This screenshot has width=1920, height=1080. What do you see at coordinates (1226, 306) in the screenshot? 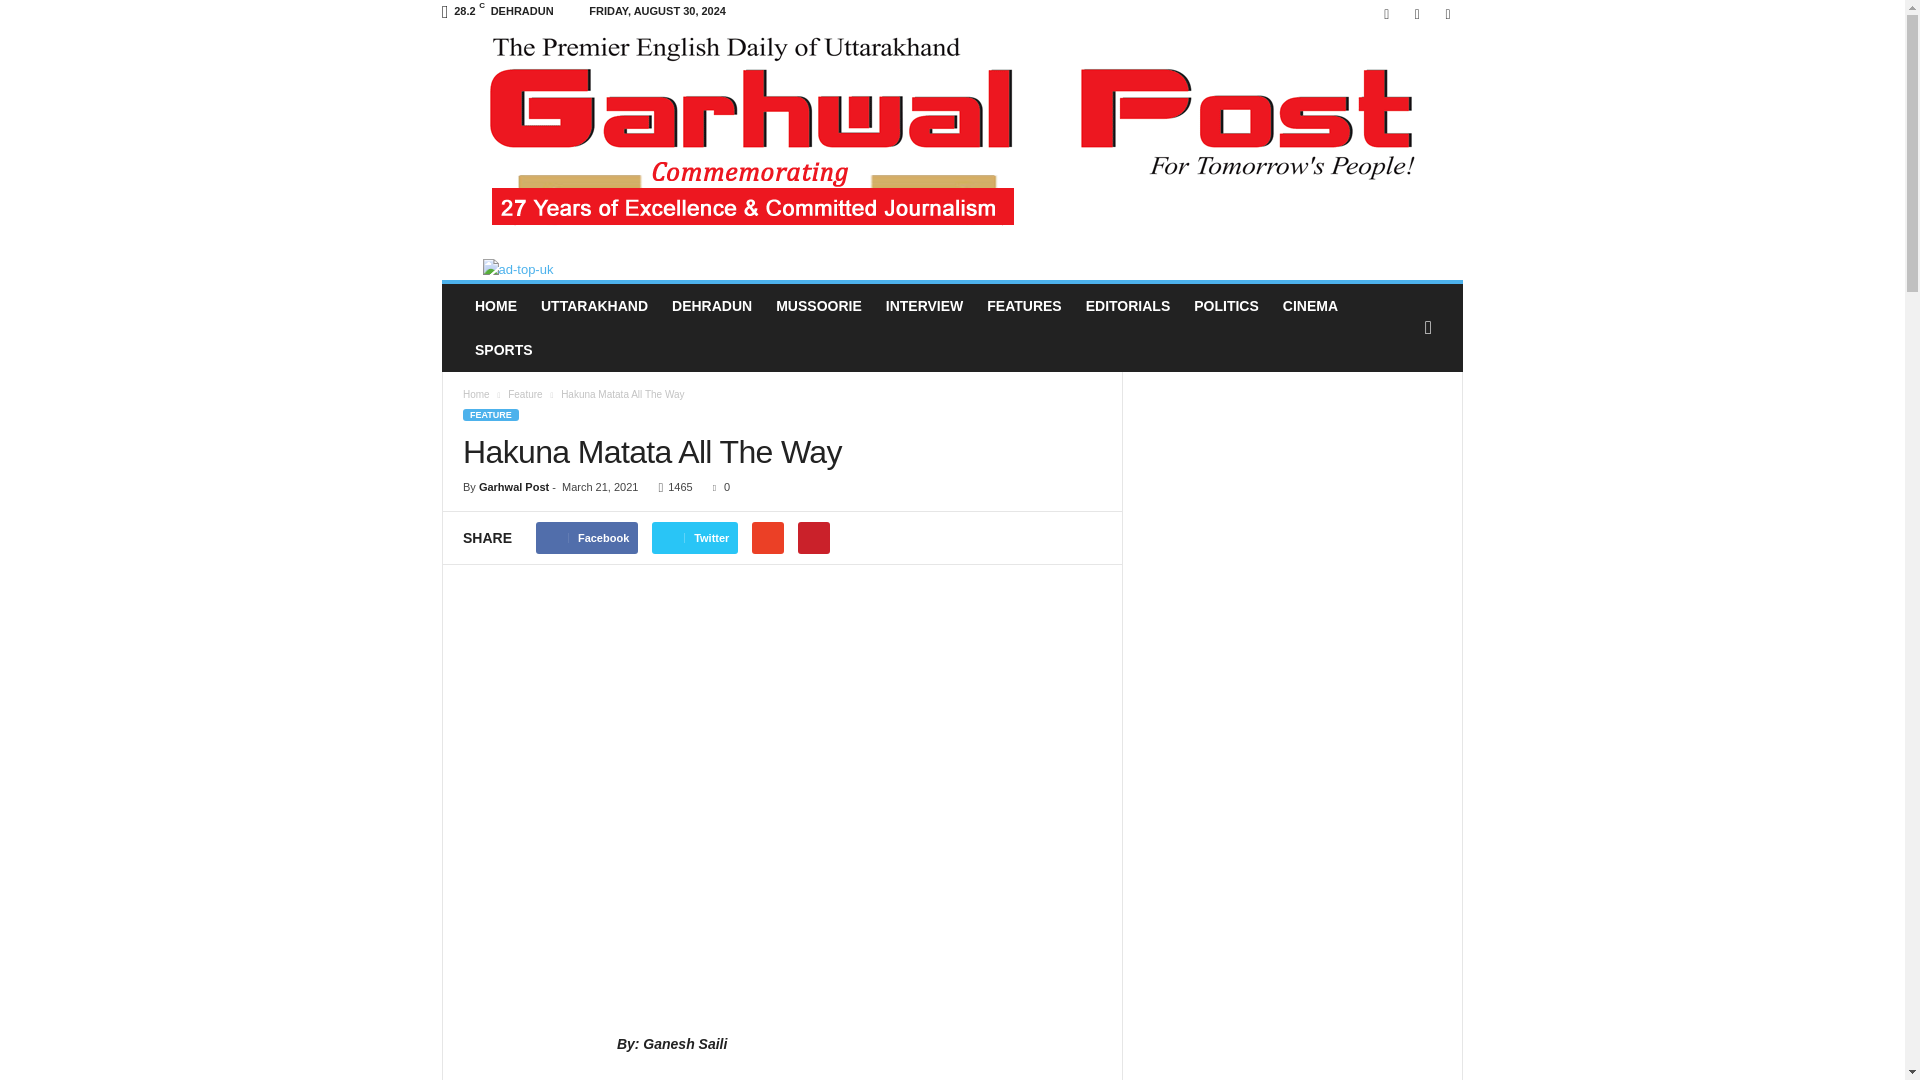
I see `POLITICS` at bounding box center [1226, 306].